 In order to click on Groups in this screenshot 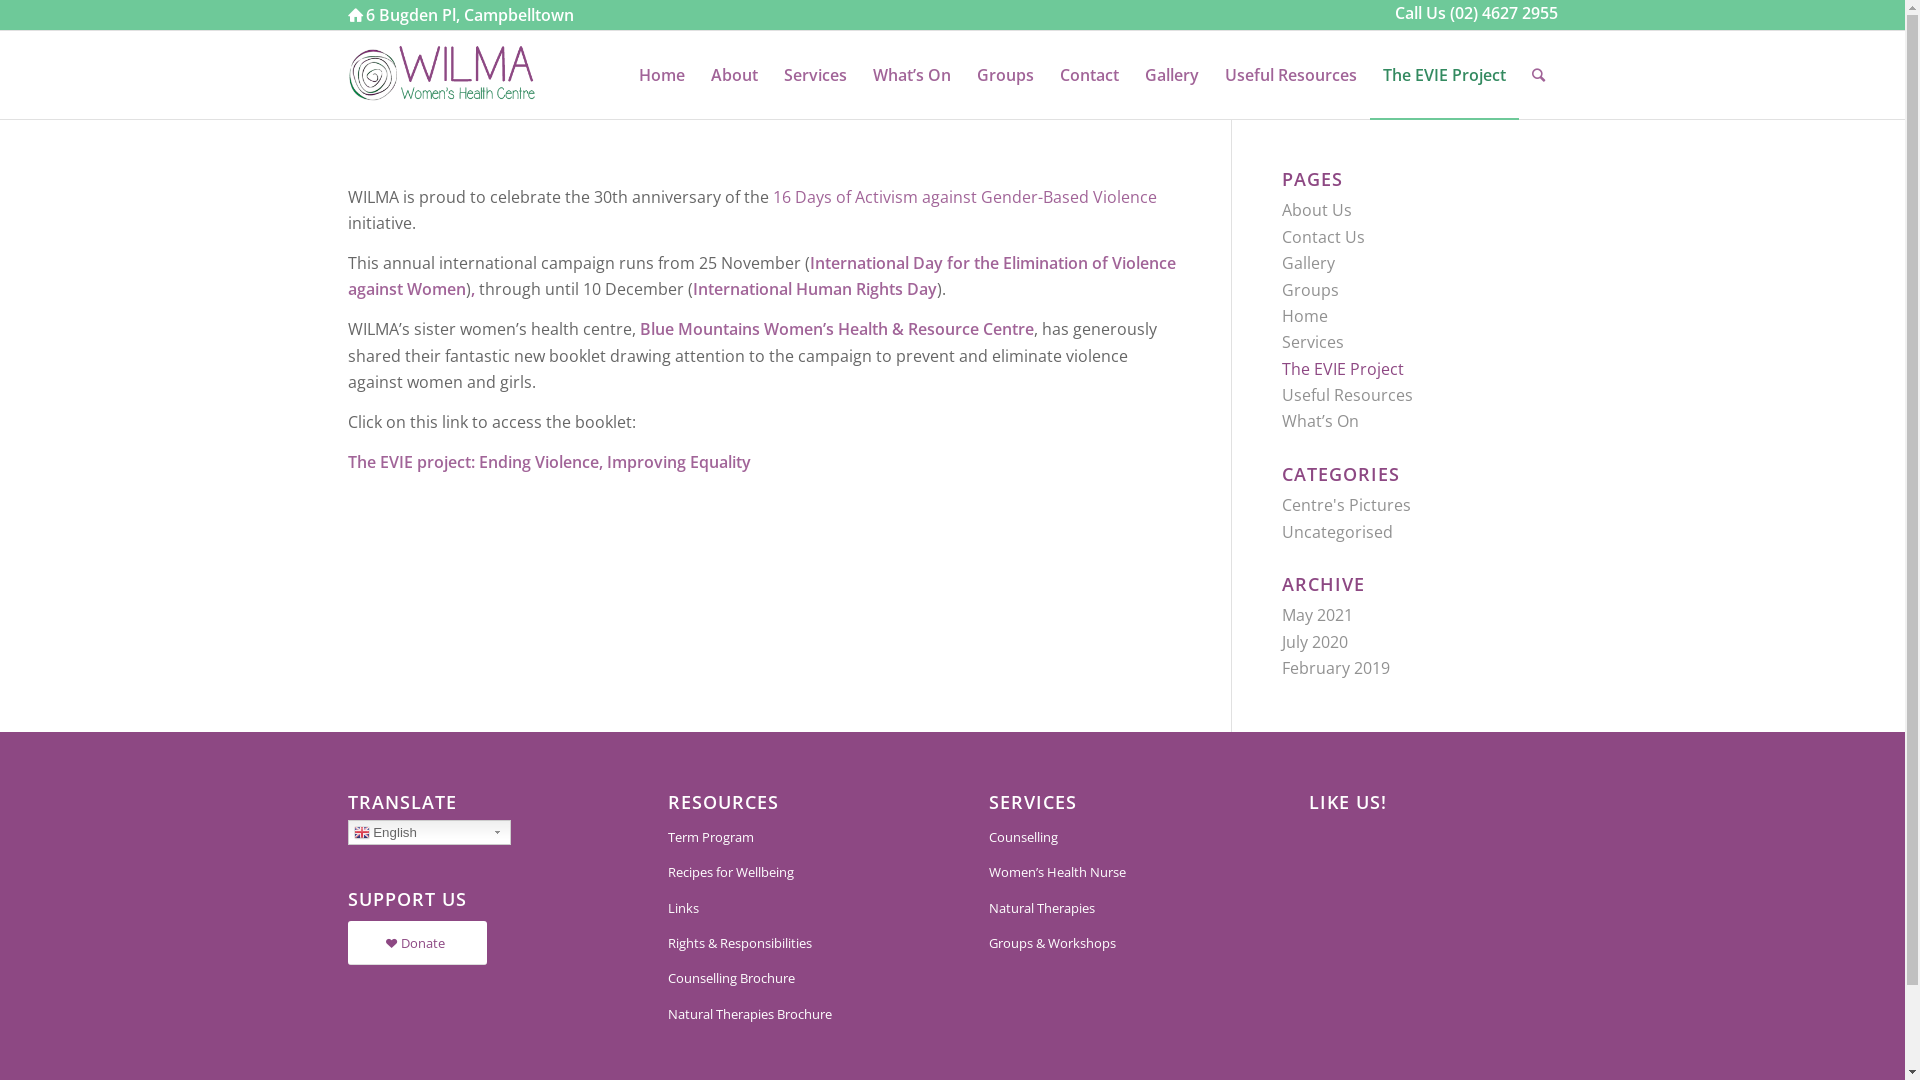, I will do `click(1310, 290)`.